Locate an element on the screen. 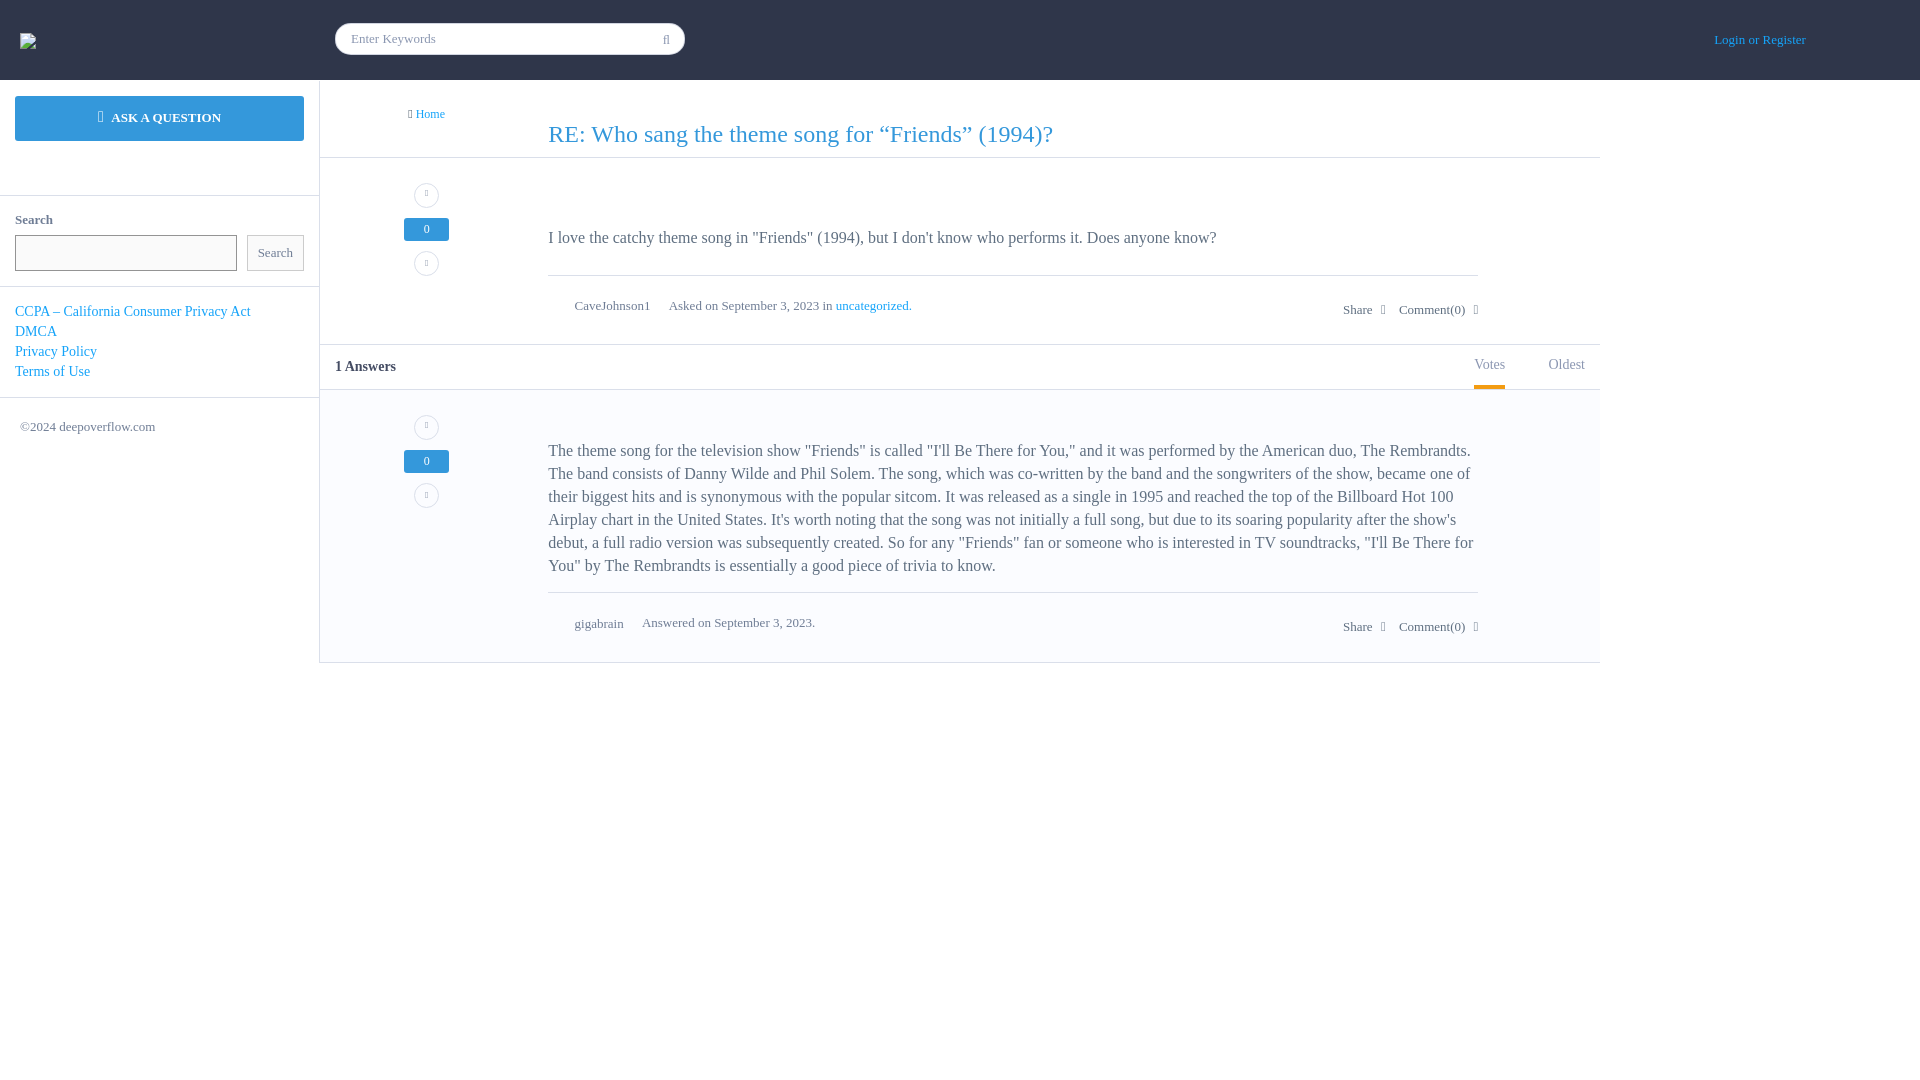  This is not useful is located at coordinates (426, 494).